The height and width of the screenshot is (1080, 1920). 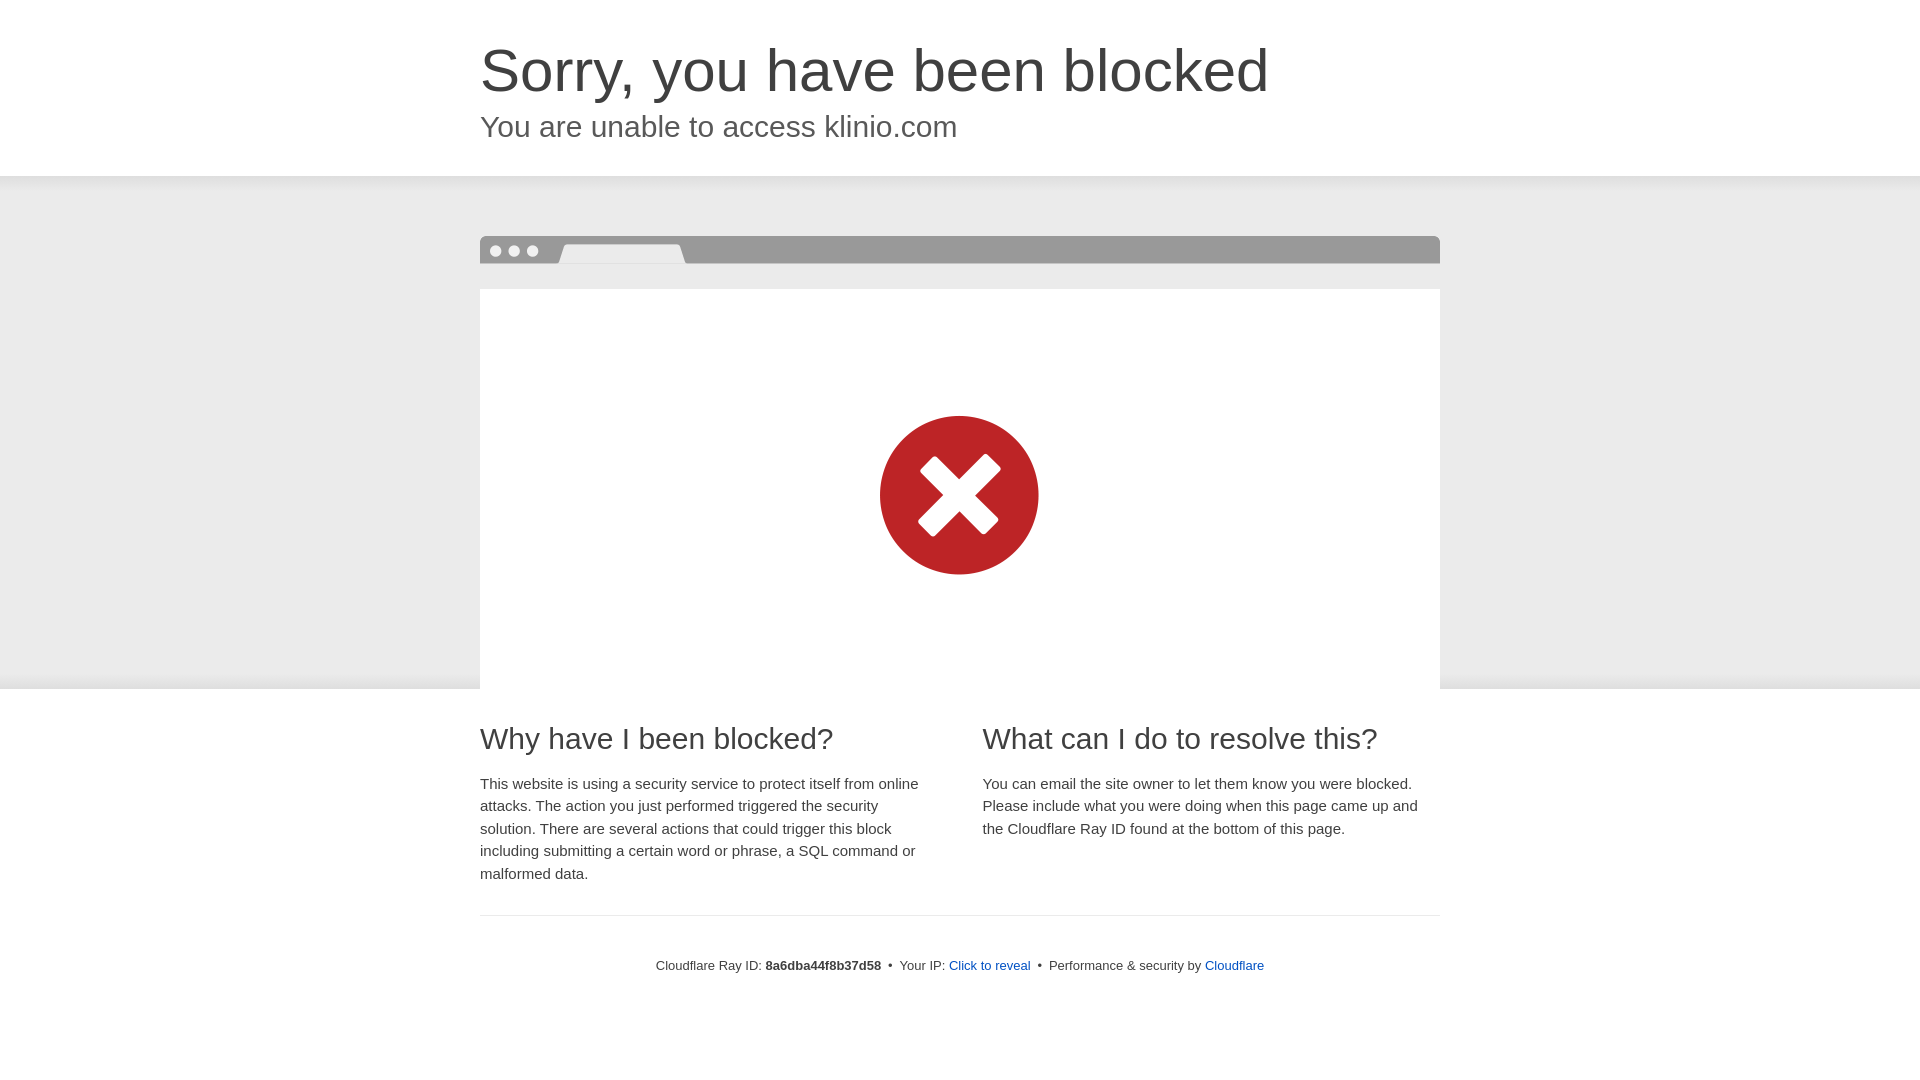 I want to click on Click to reveal, so click(x=990, y=966).